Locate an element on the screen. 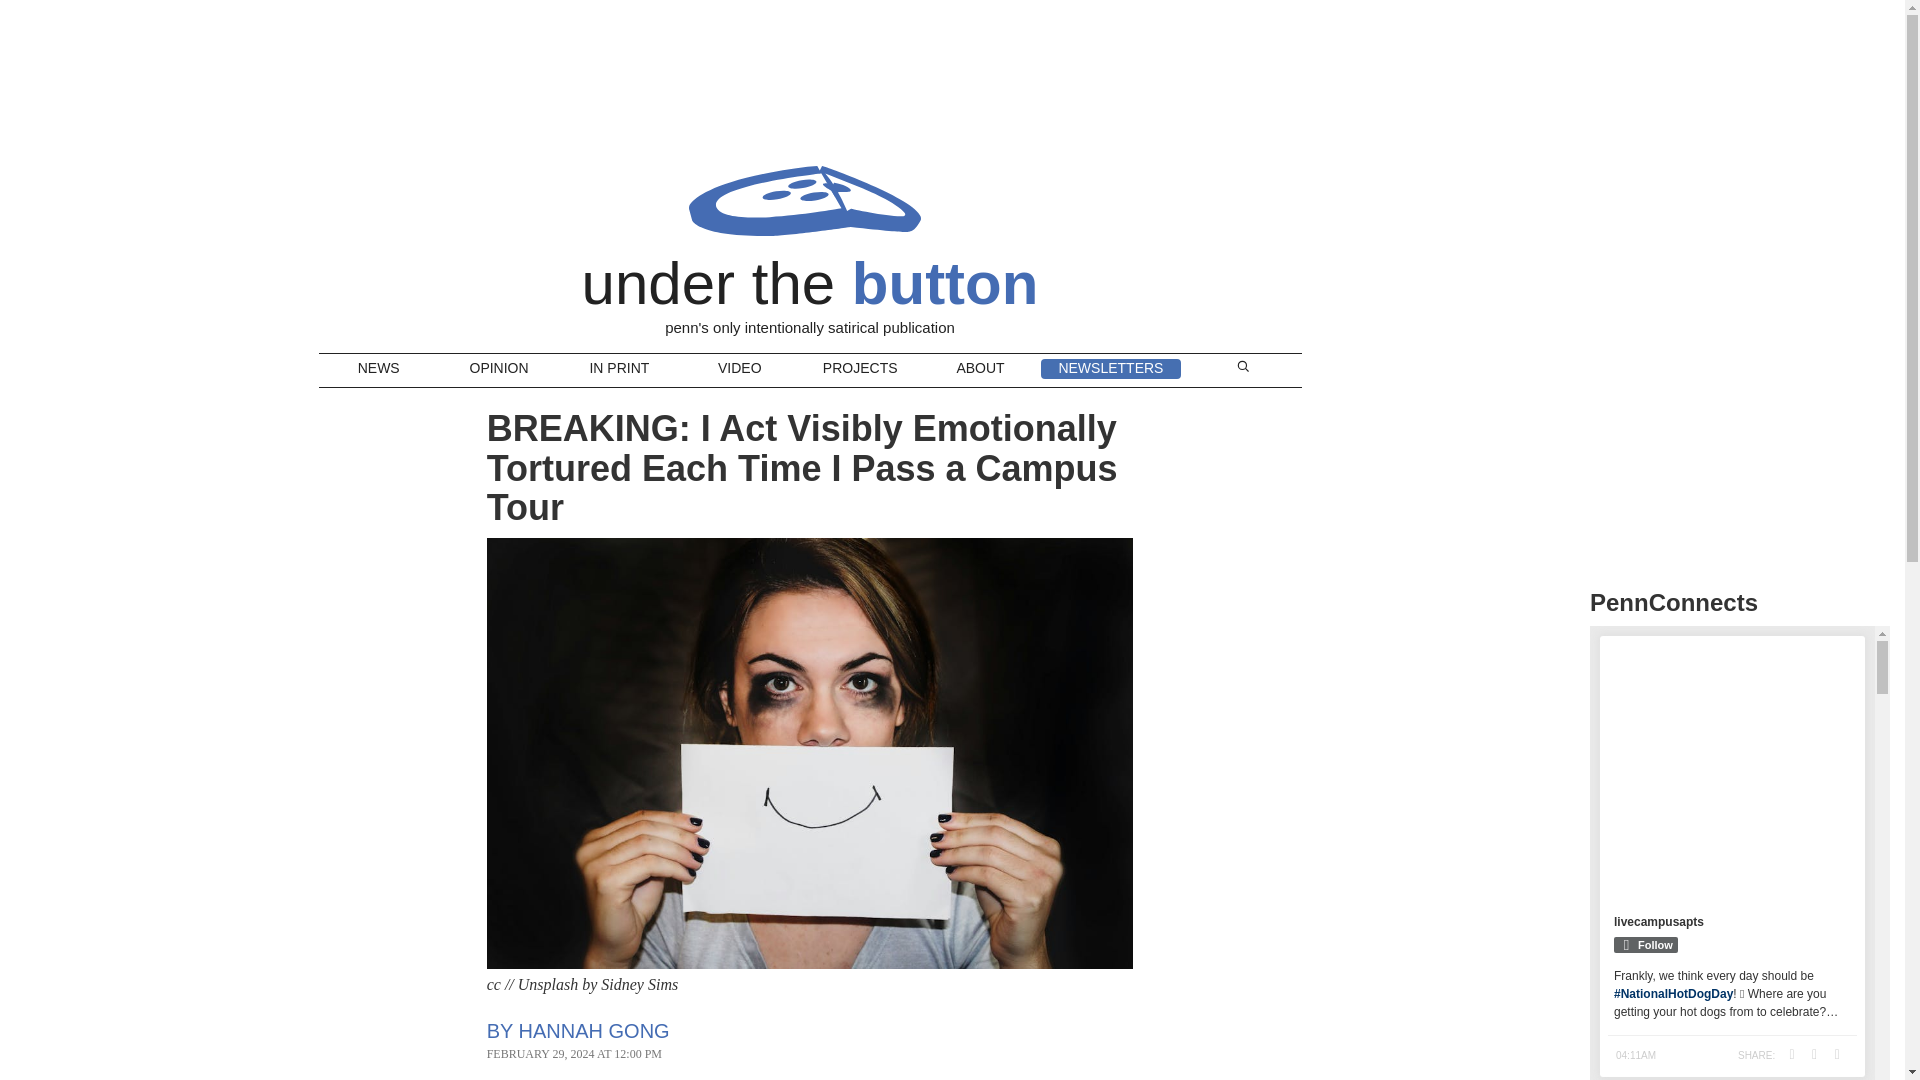  HANNAH GONG is located at coordinates (594, 1030).